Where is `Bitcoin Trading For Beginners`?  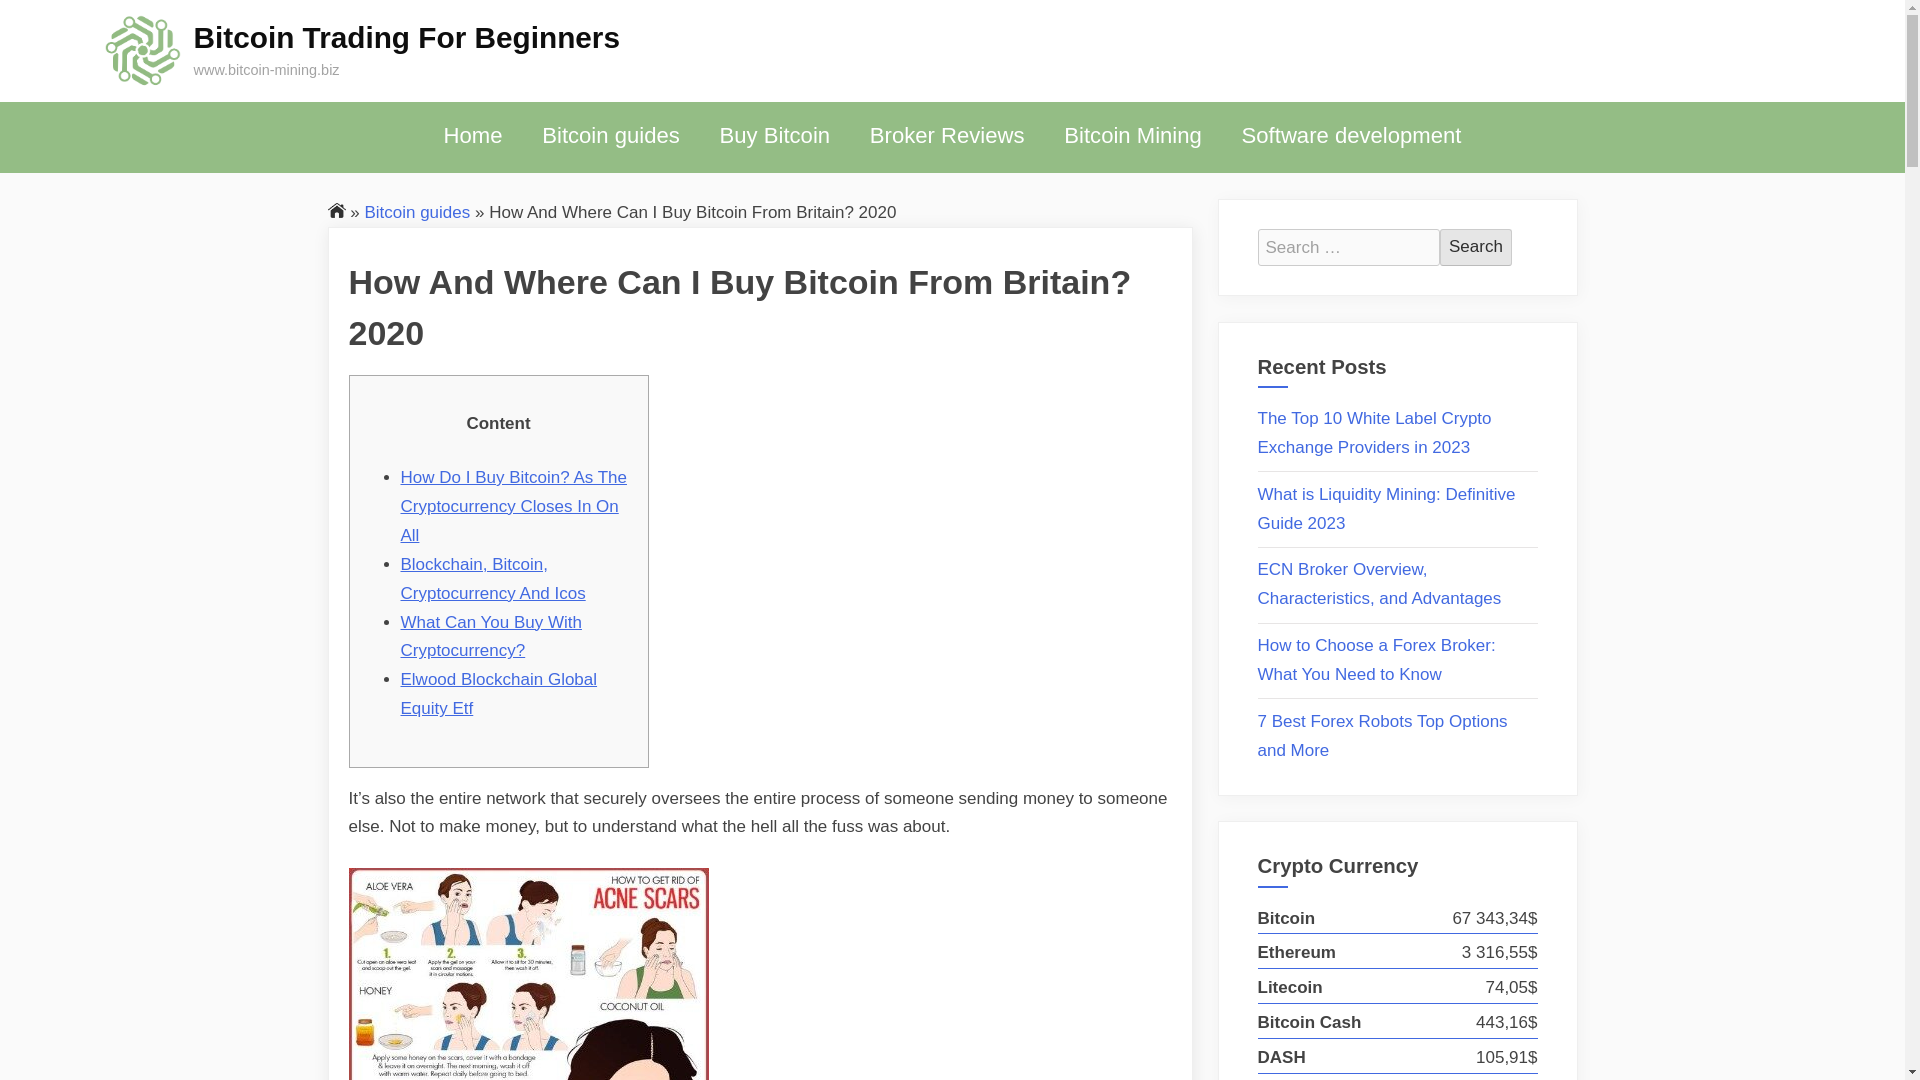 Bitcoin Trading For Beginners is located at coordinates (406, 37).